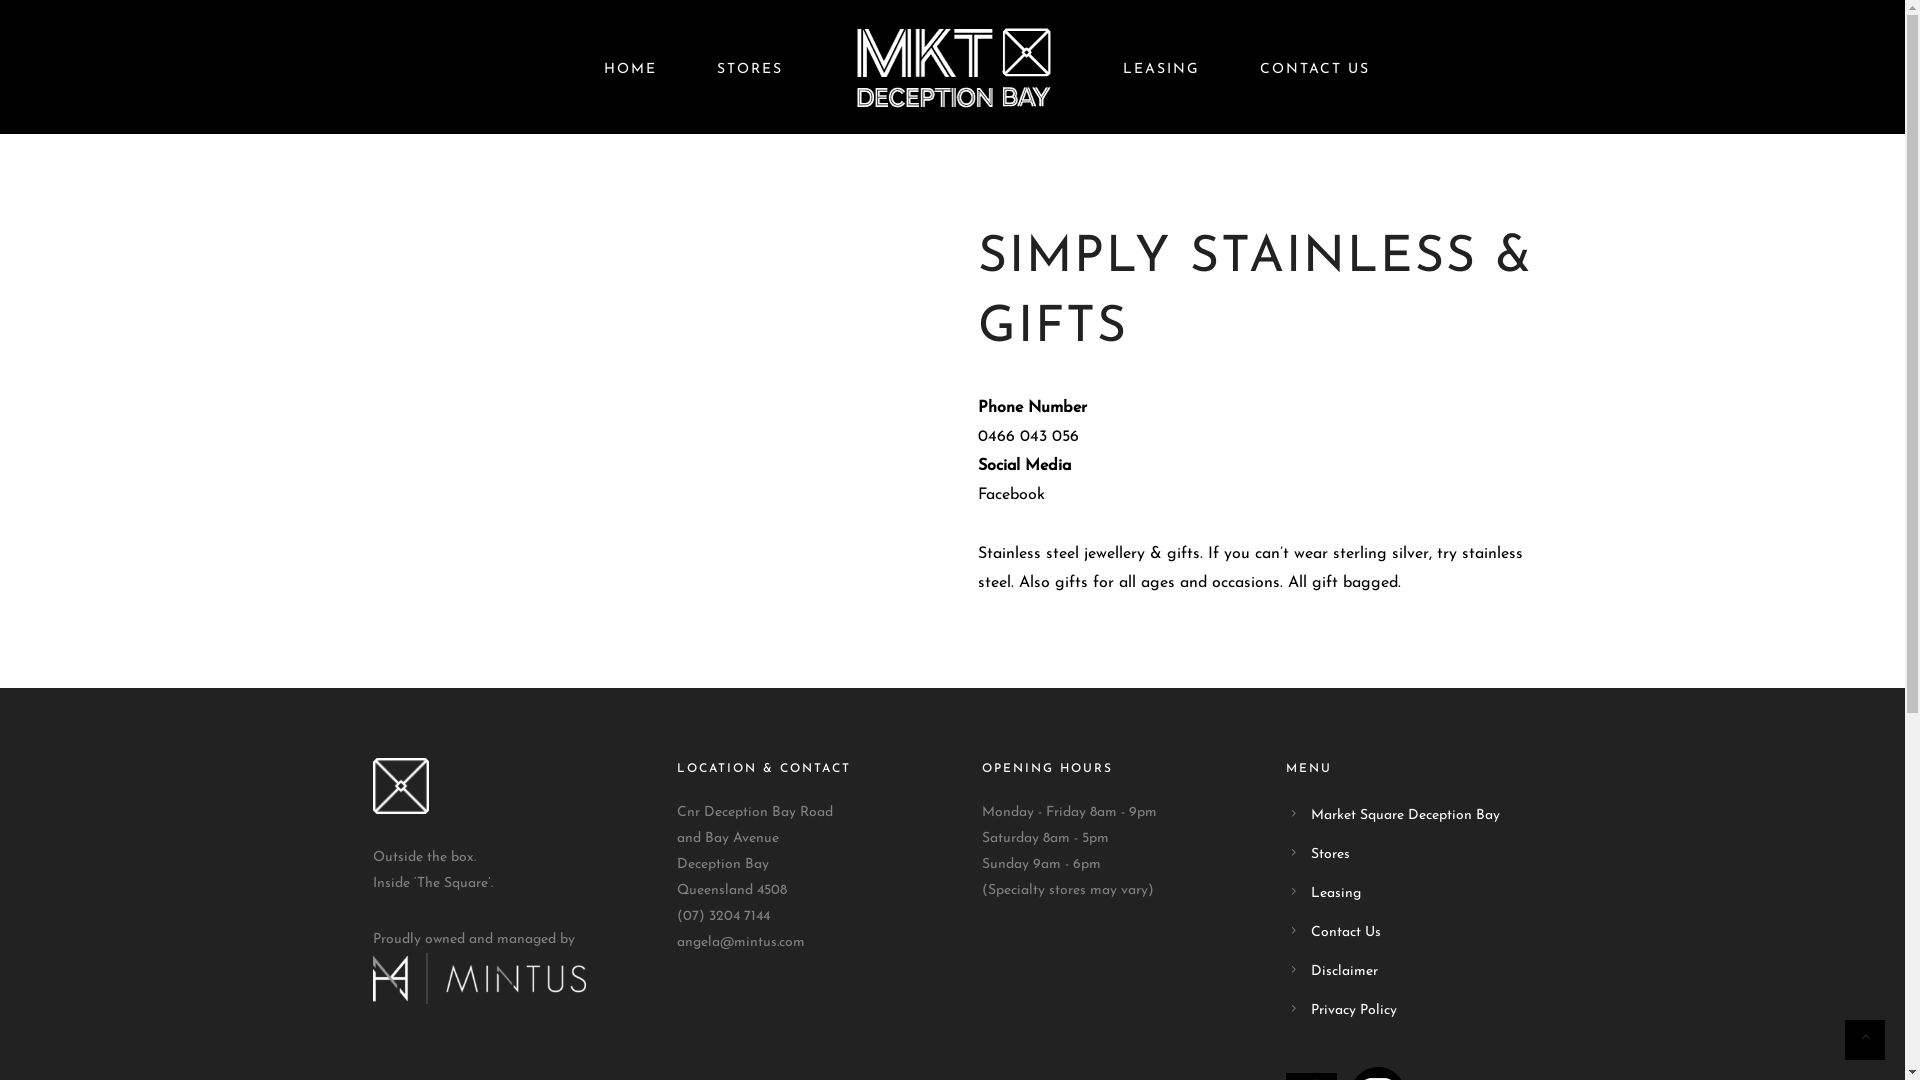 The height and width of the screenshot is (1080, 1920). I want to click on Facebook, so click(1012, 494).